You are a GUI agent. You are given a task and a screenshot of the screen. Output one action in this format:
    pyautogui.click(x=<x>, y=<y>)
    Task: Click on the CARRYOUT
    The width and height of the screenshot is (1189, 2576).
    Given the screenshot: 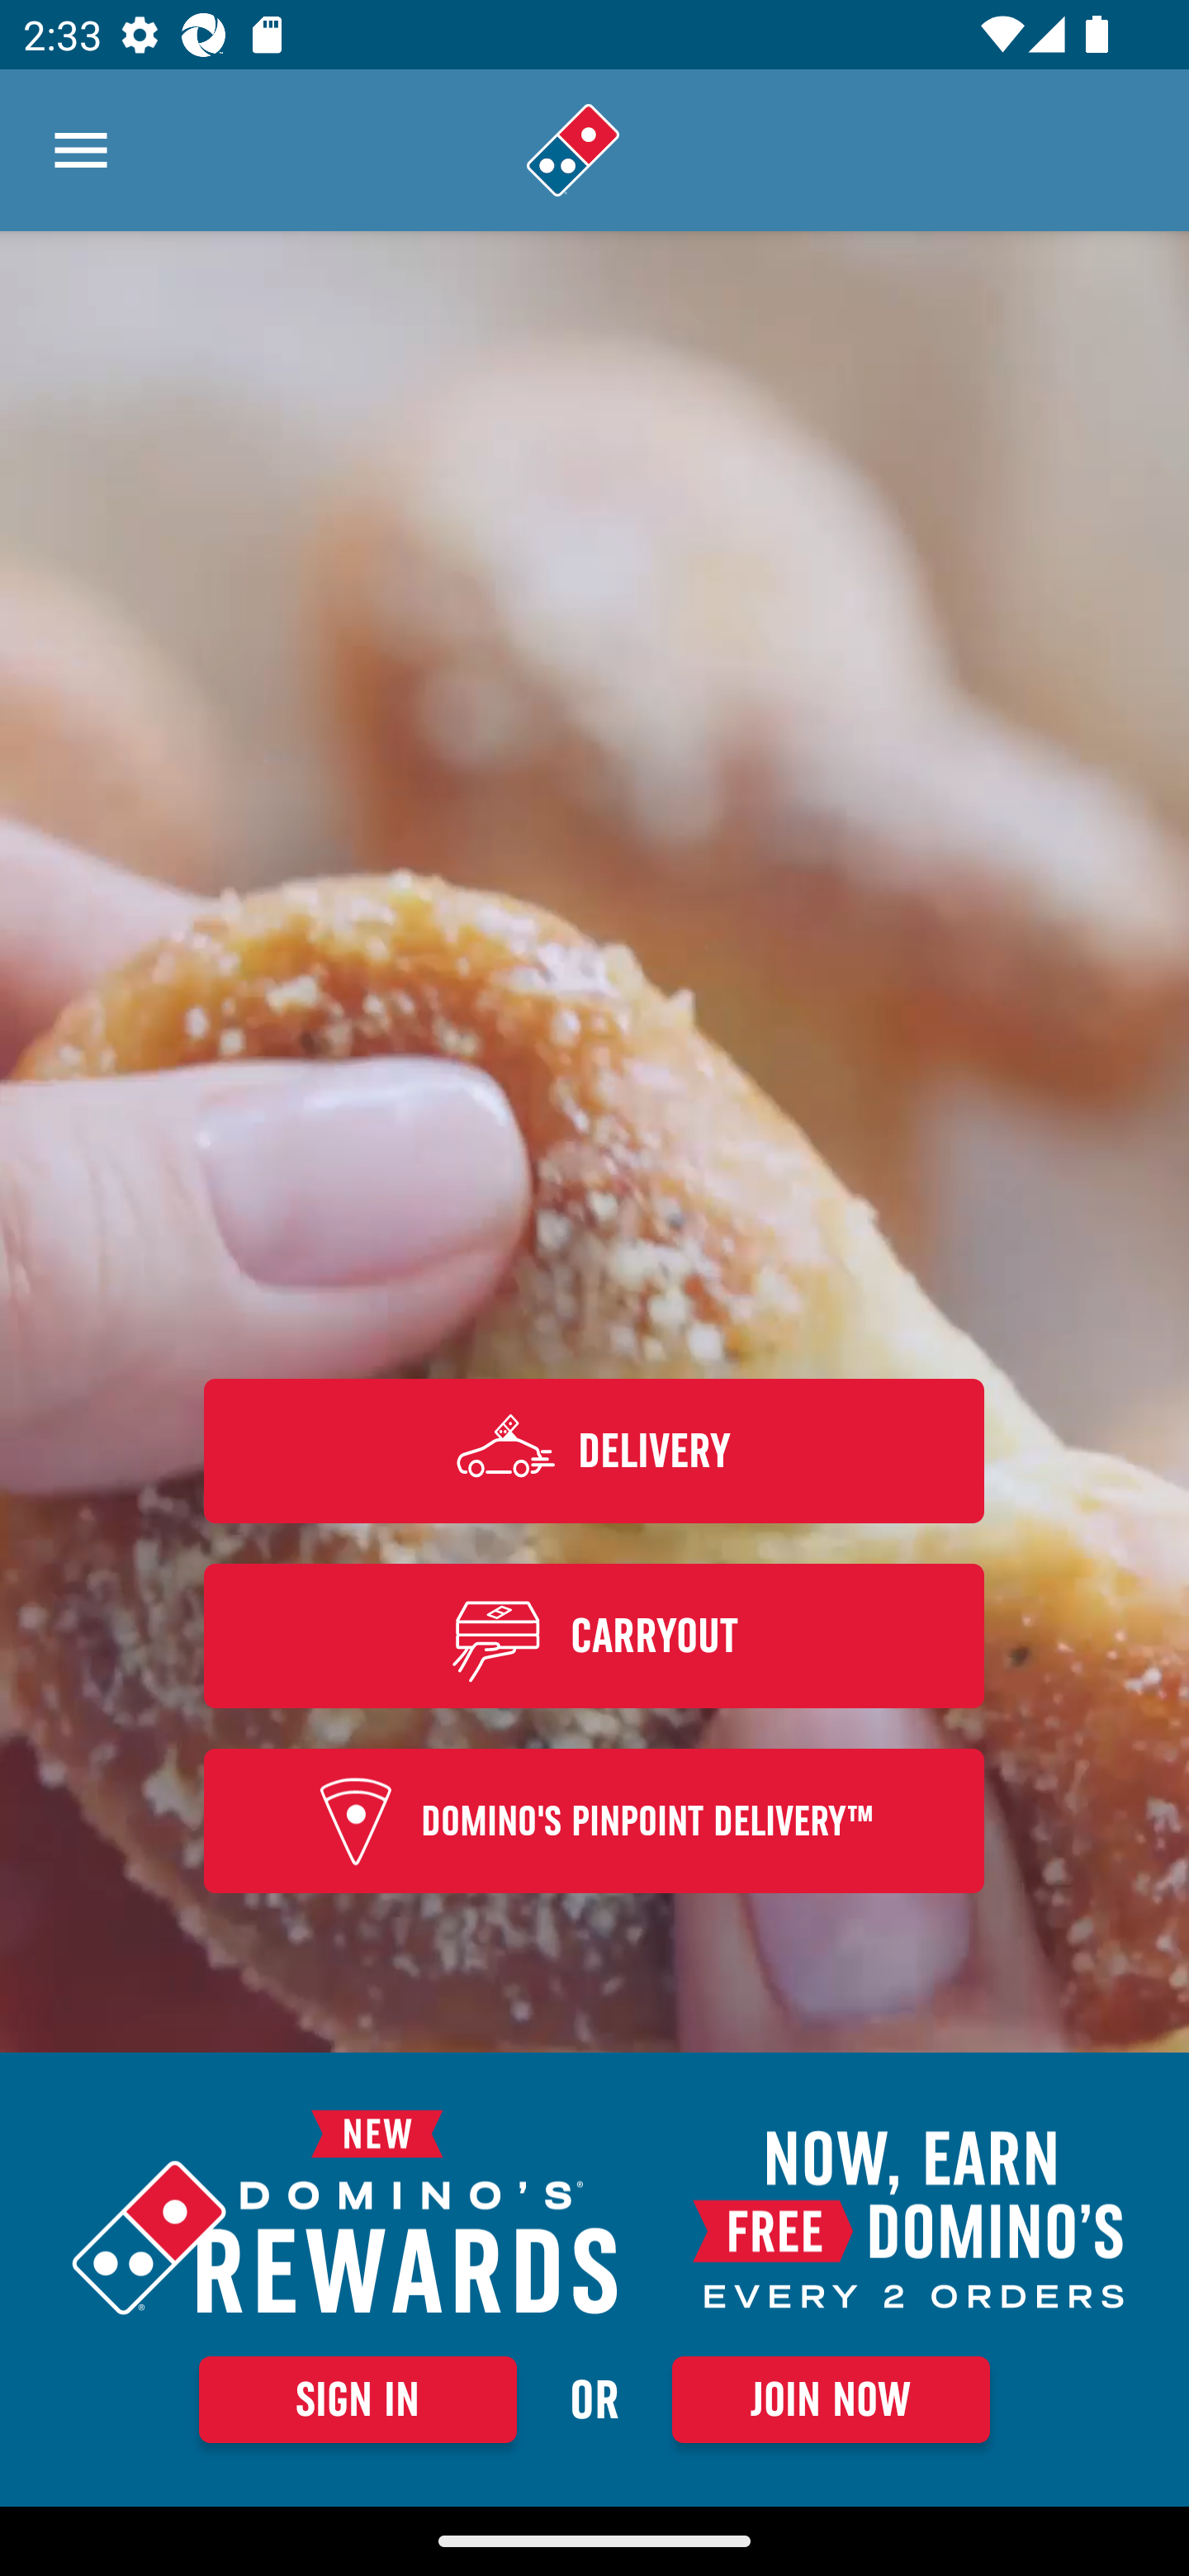 What is the action you would take?
    pyautogui.click(x=594, y=1635)
    